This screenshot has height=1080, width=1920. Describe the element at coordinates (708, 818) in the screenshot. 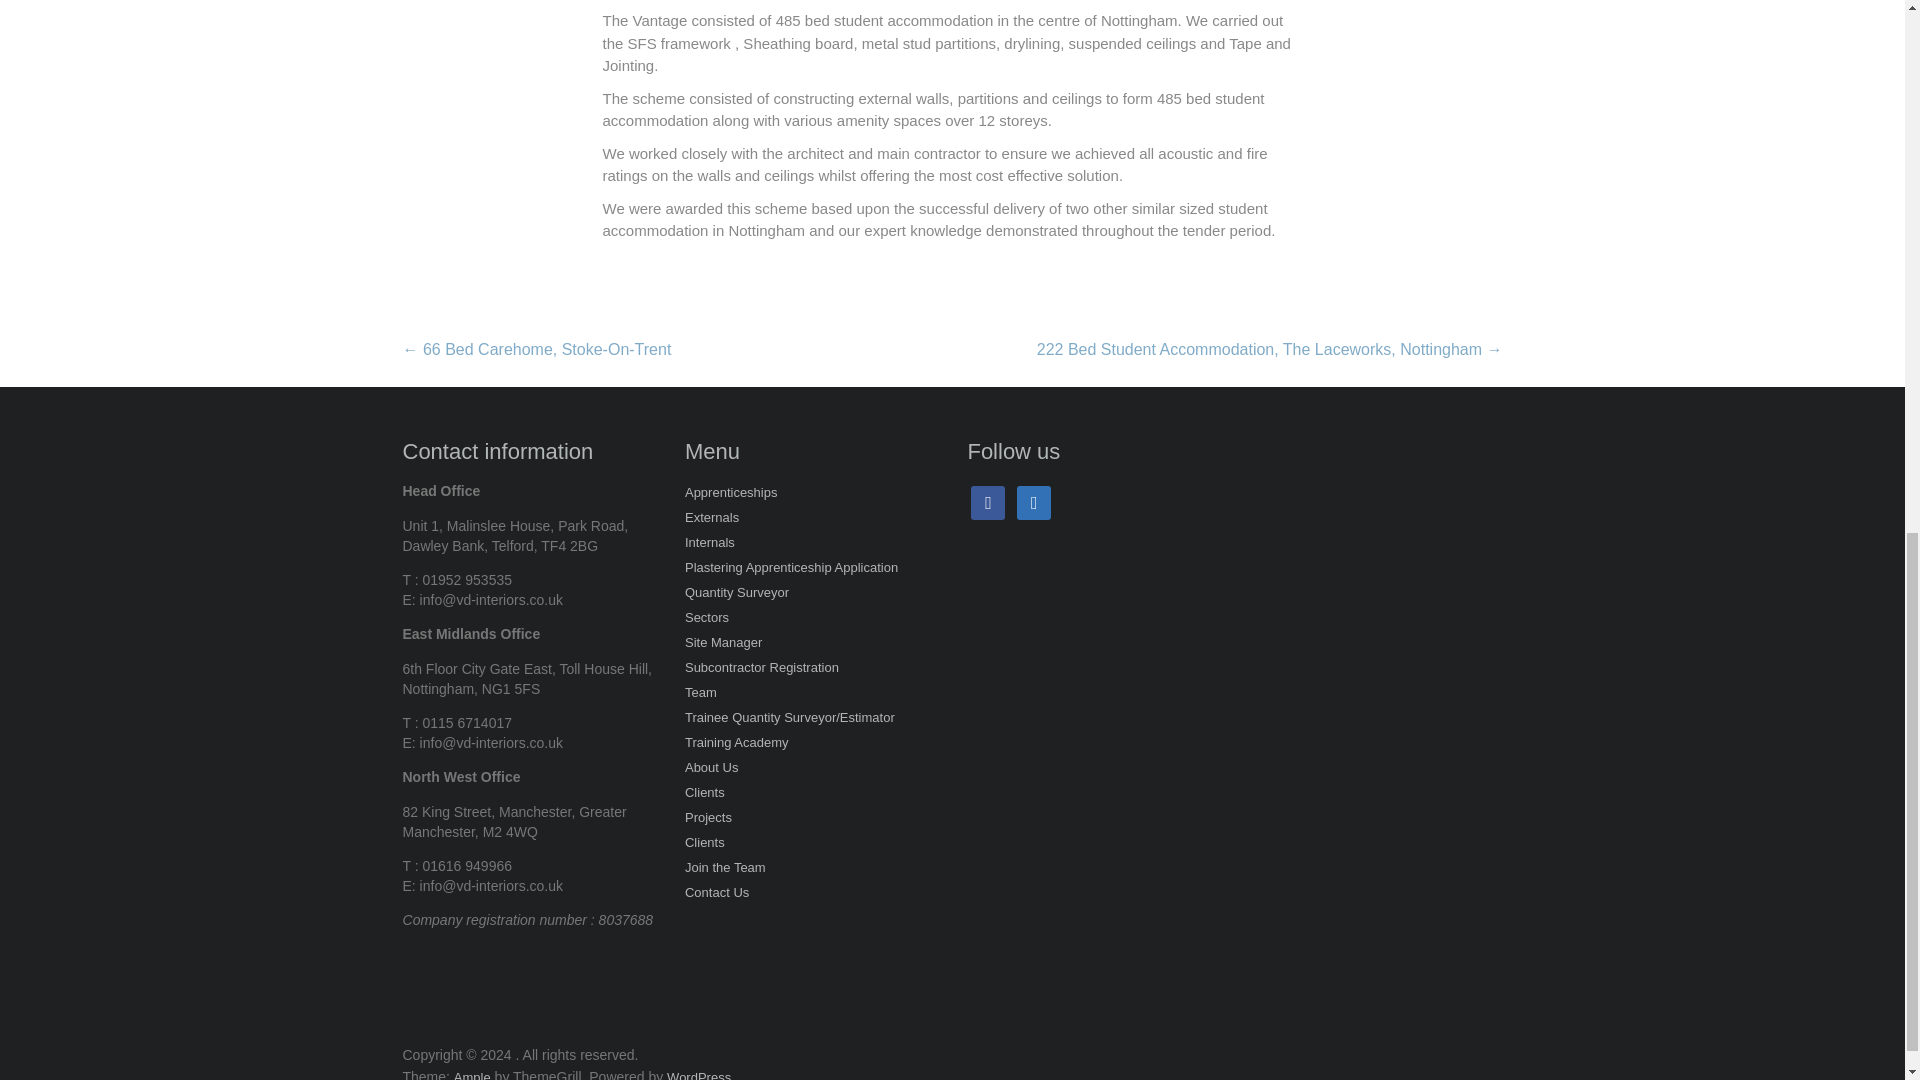

I see `Projects` at that location.